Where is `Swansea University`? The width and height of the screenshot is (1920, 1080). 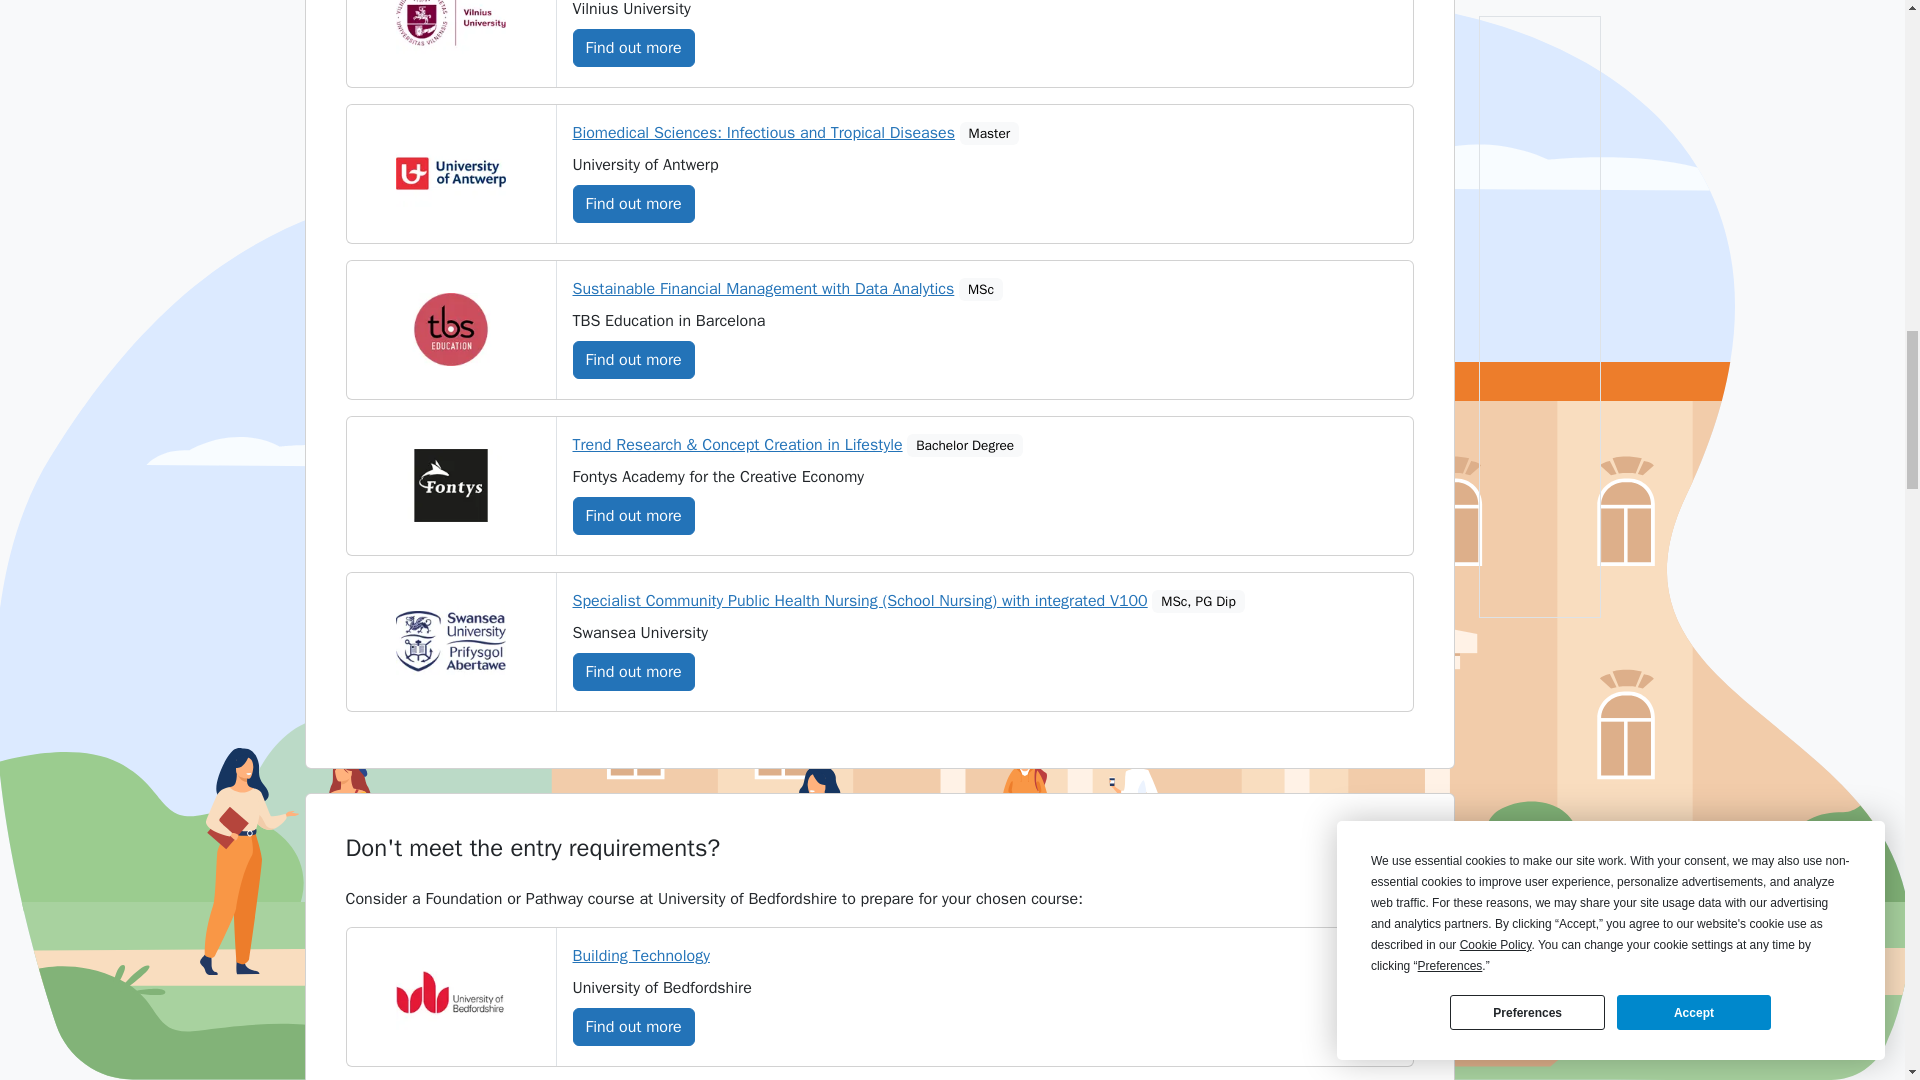
Swansea University is located at coordinates (450, 641).